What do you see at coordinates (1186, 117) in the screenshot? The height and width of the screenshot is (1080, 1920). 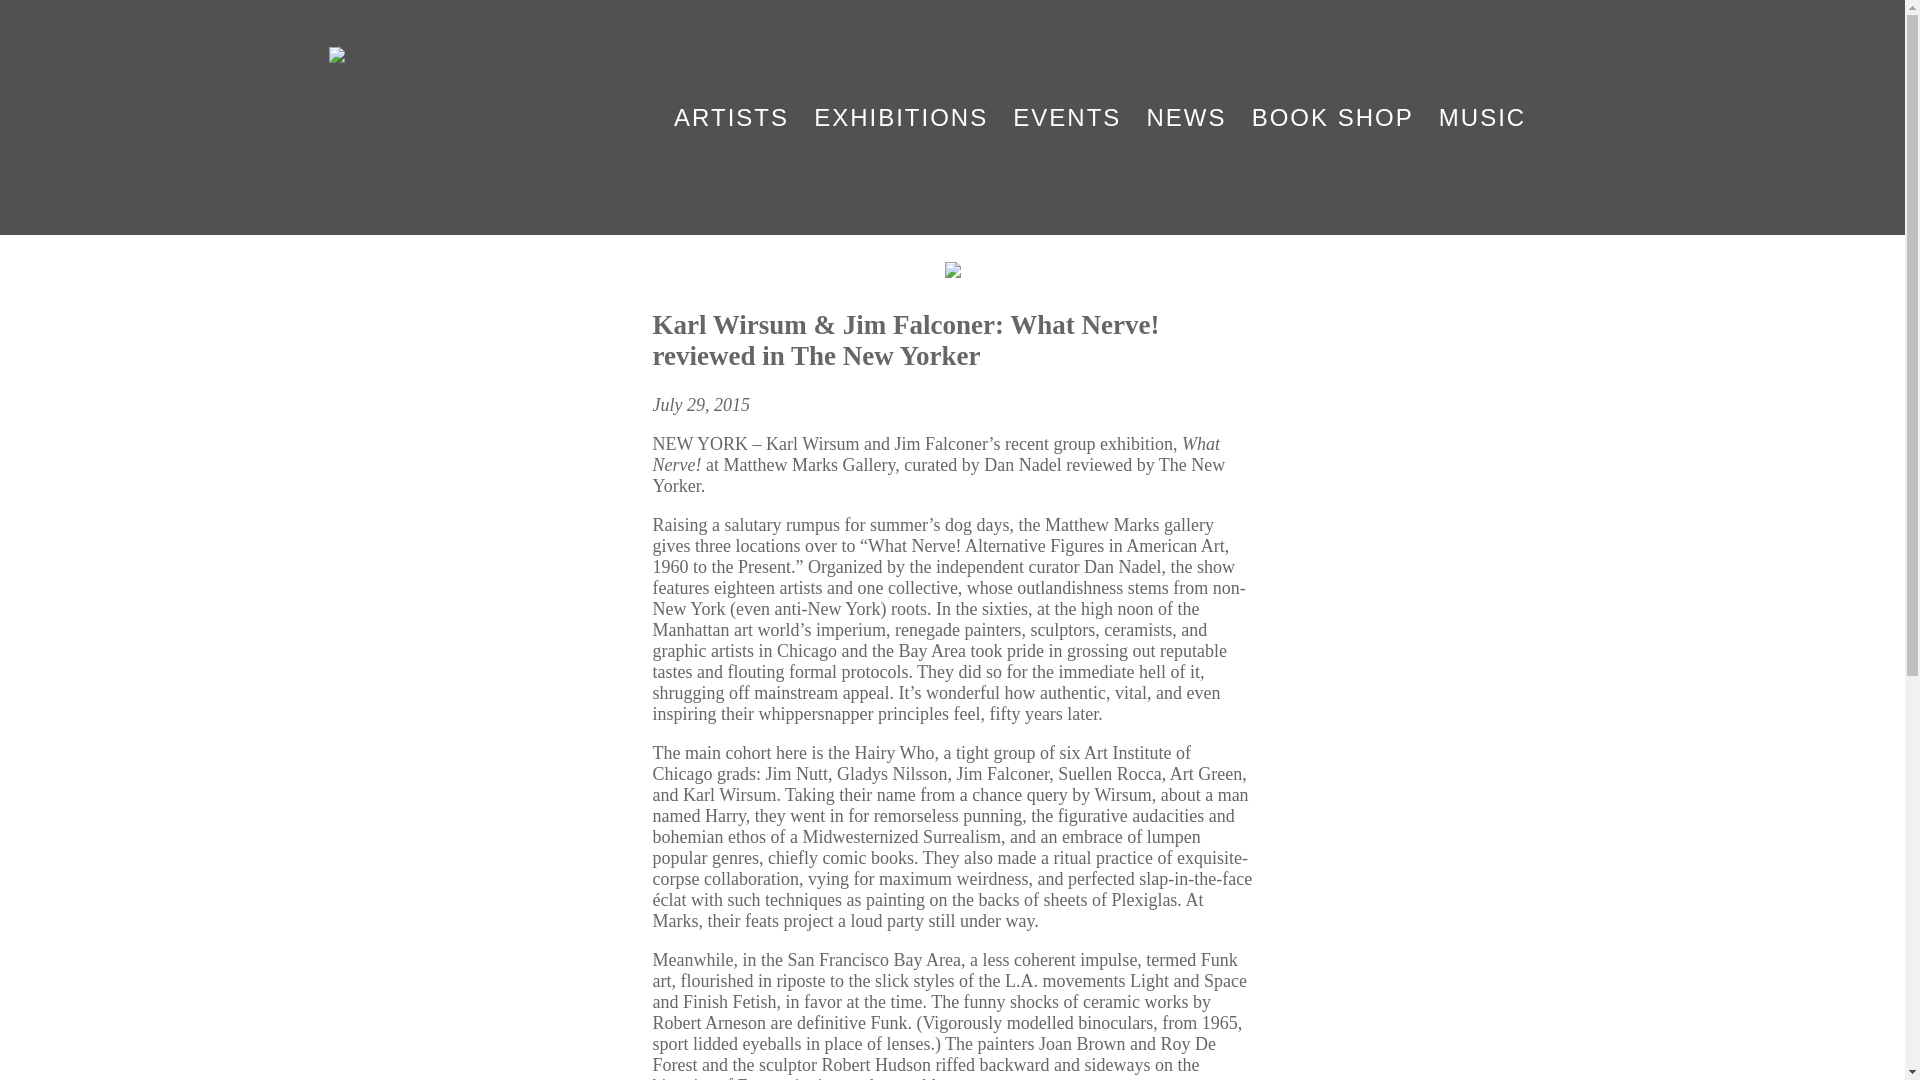 I see `NEWS` at bounding box center [1186, 117].